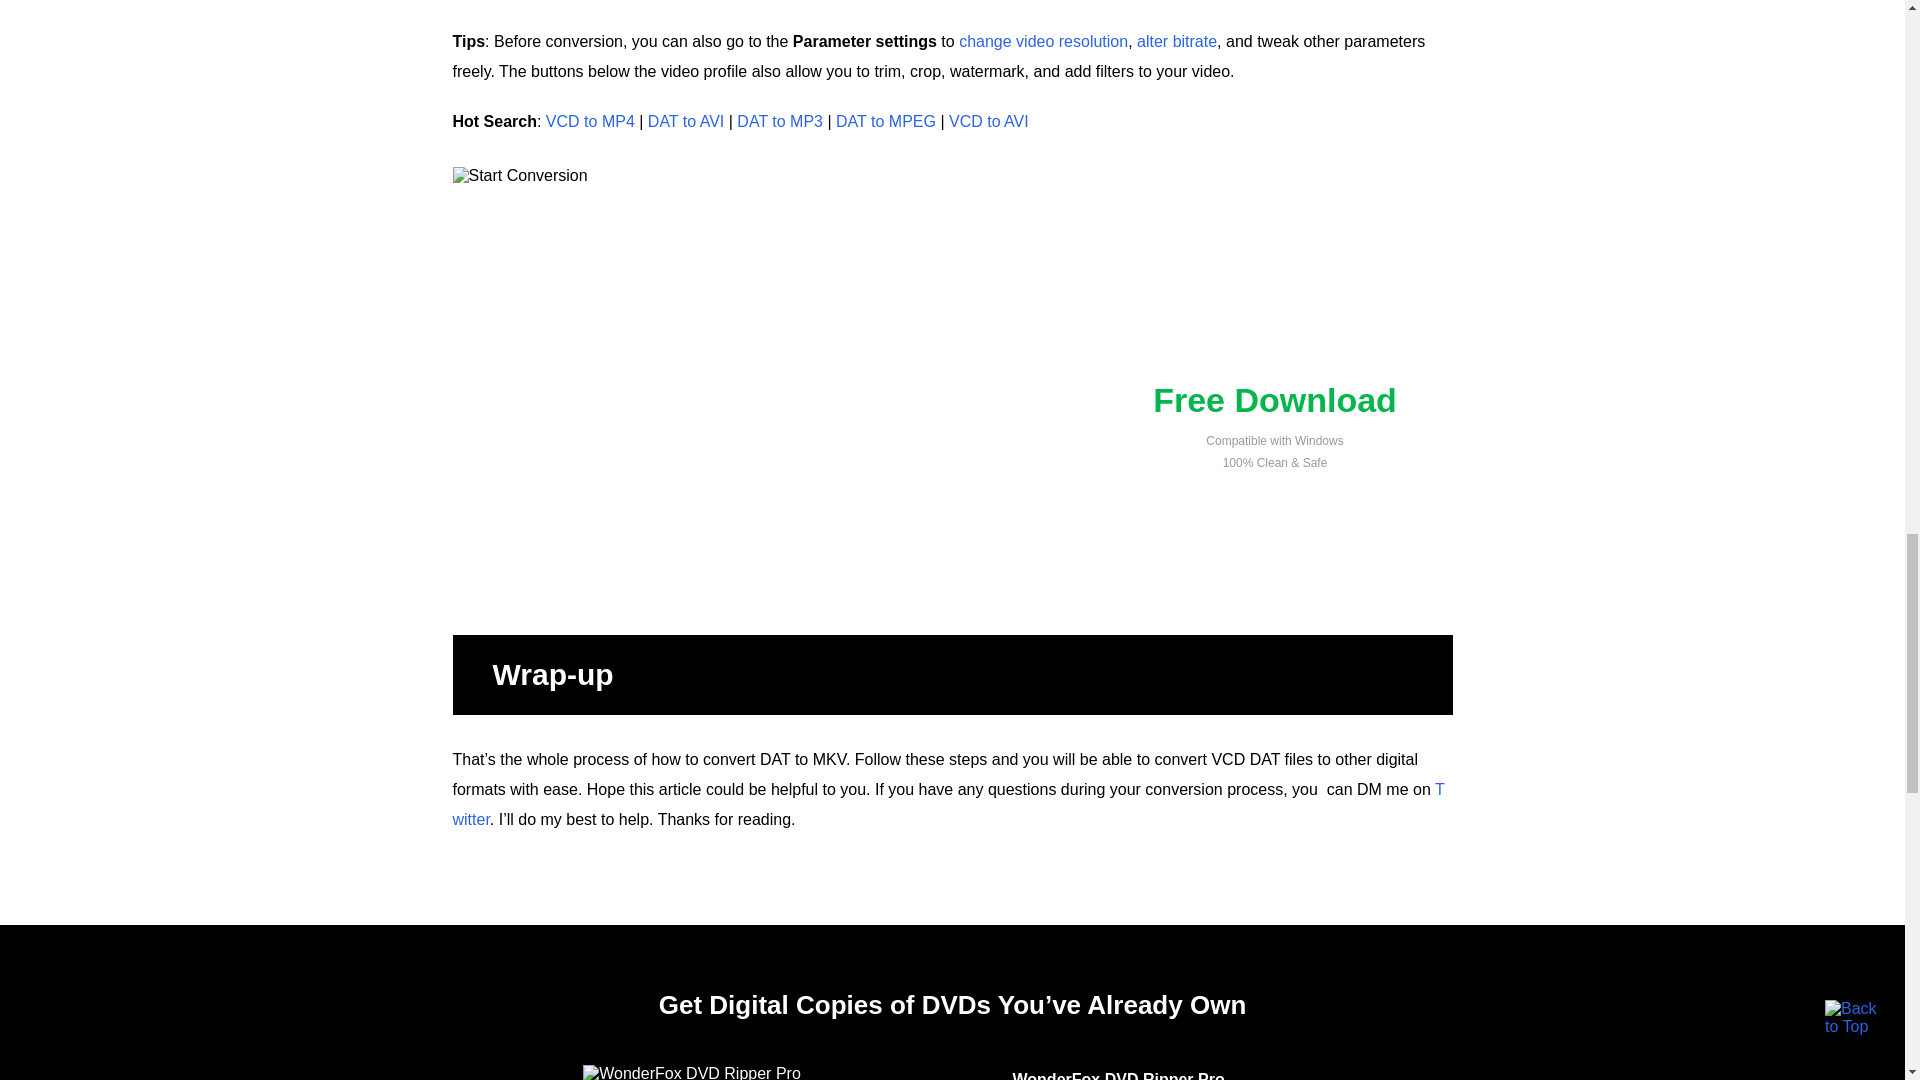  What do you see at coordinates (886, 121) in the screenshot?
I see `DAT to MPEG` at bounding box center [886, 121].